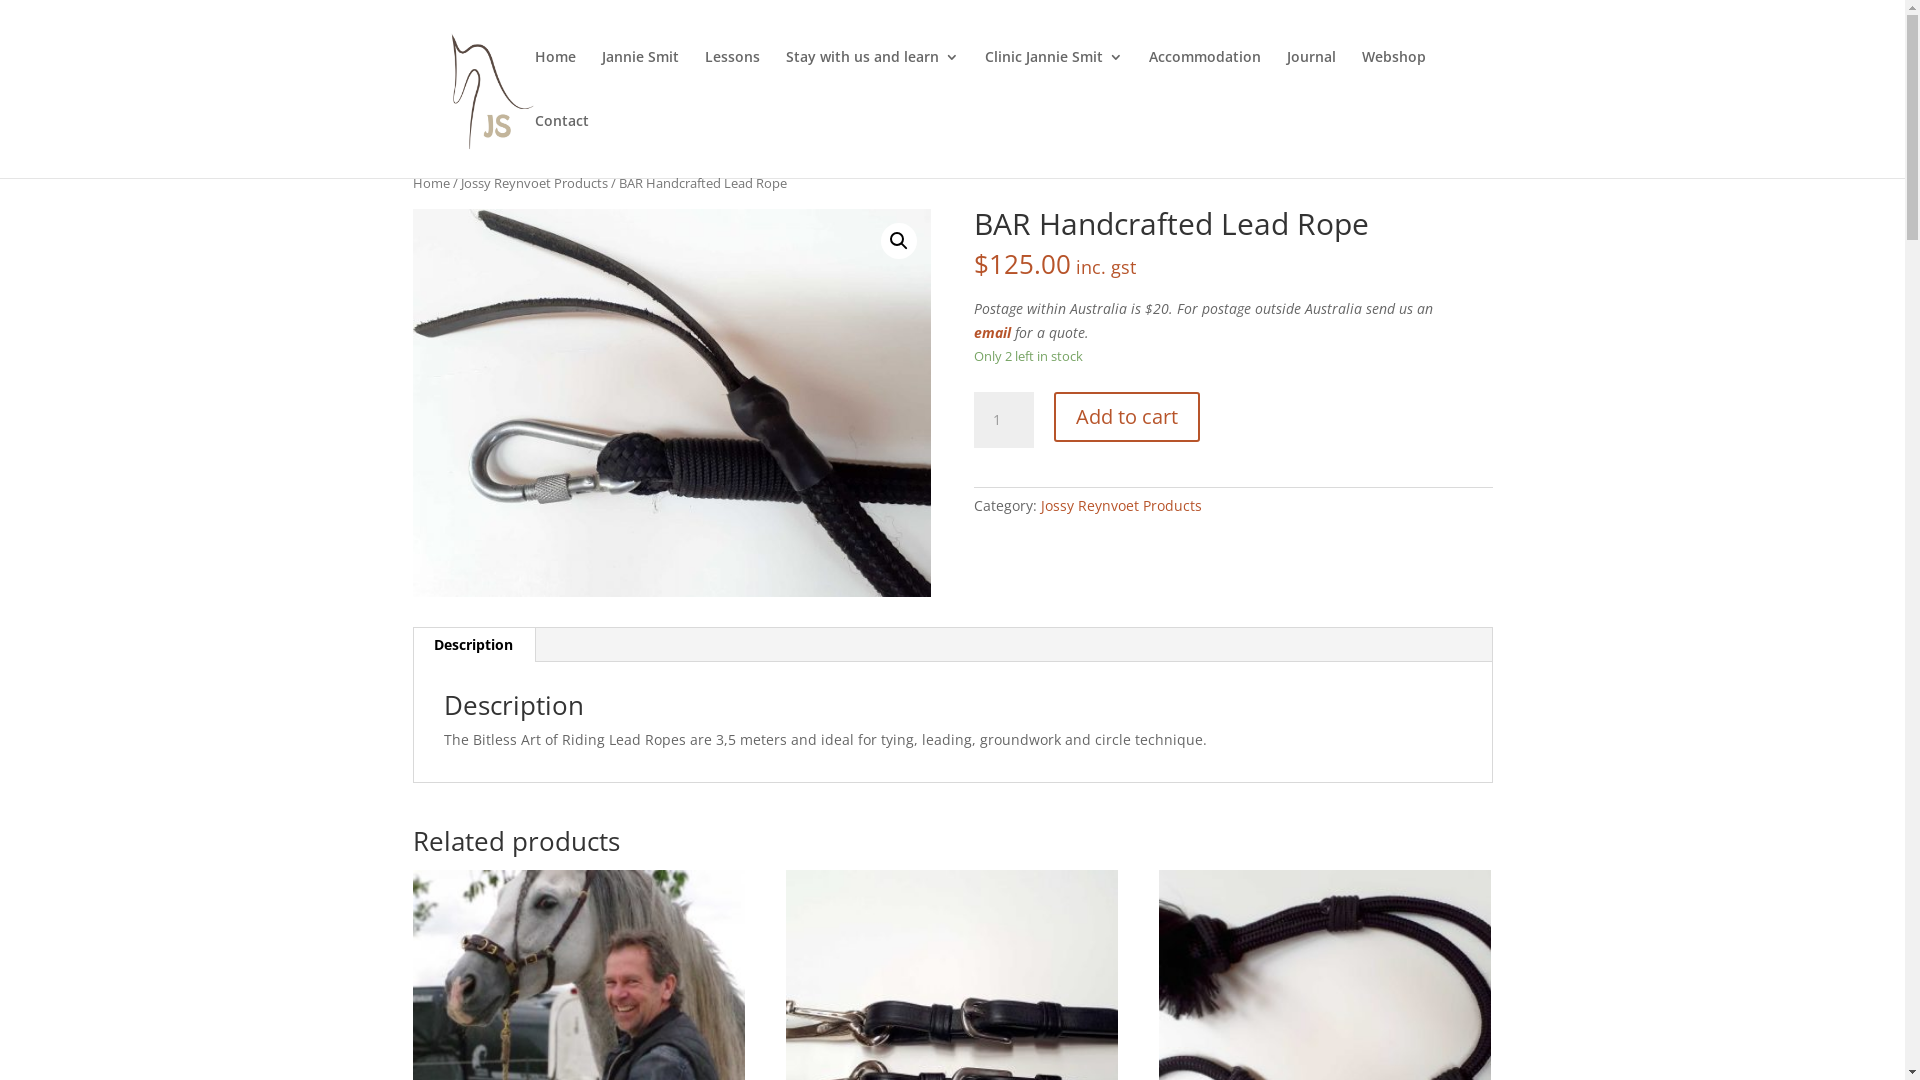  I want to click on BAR-handcrafted-Basic-Leadrope, so click(671, 404).